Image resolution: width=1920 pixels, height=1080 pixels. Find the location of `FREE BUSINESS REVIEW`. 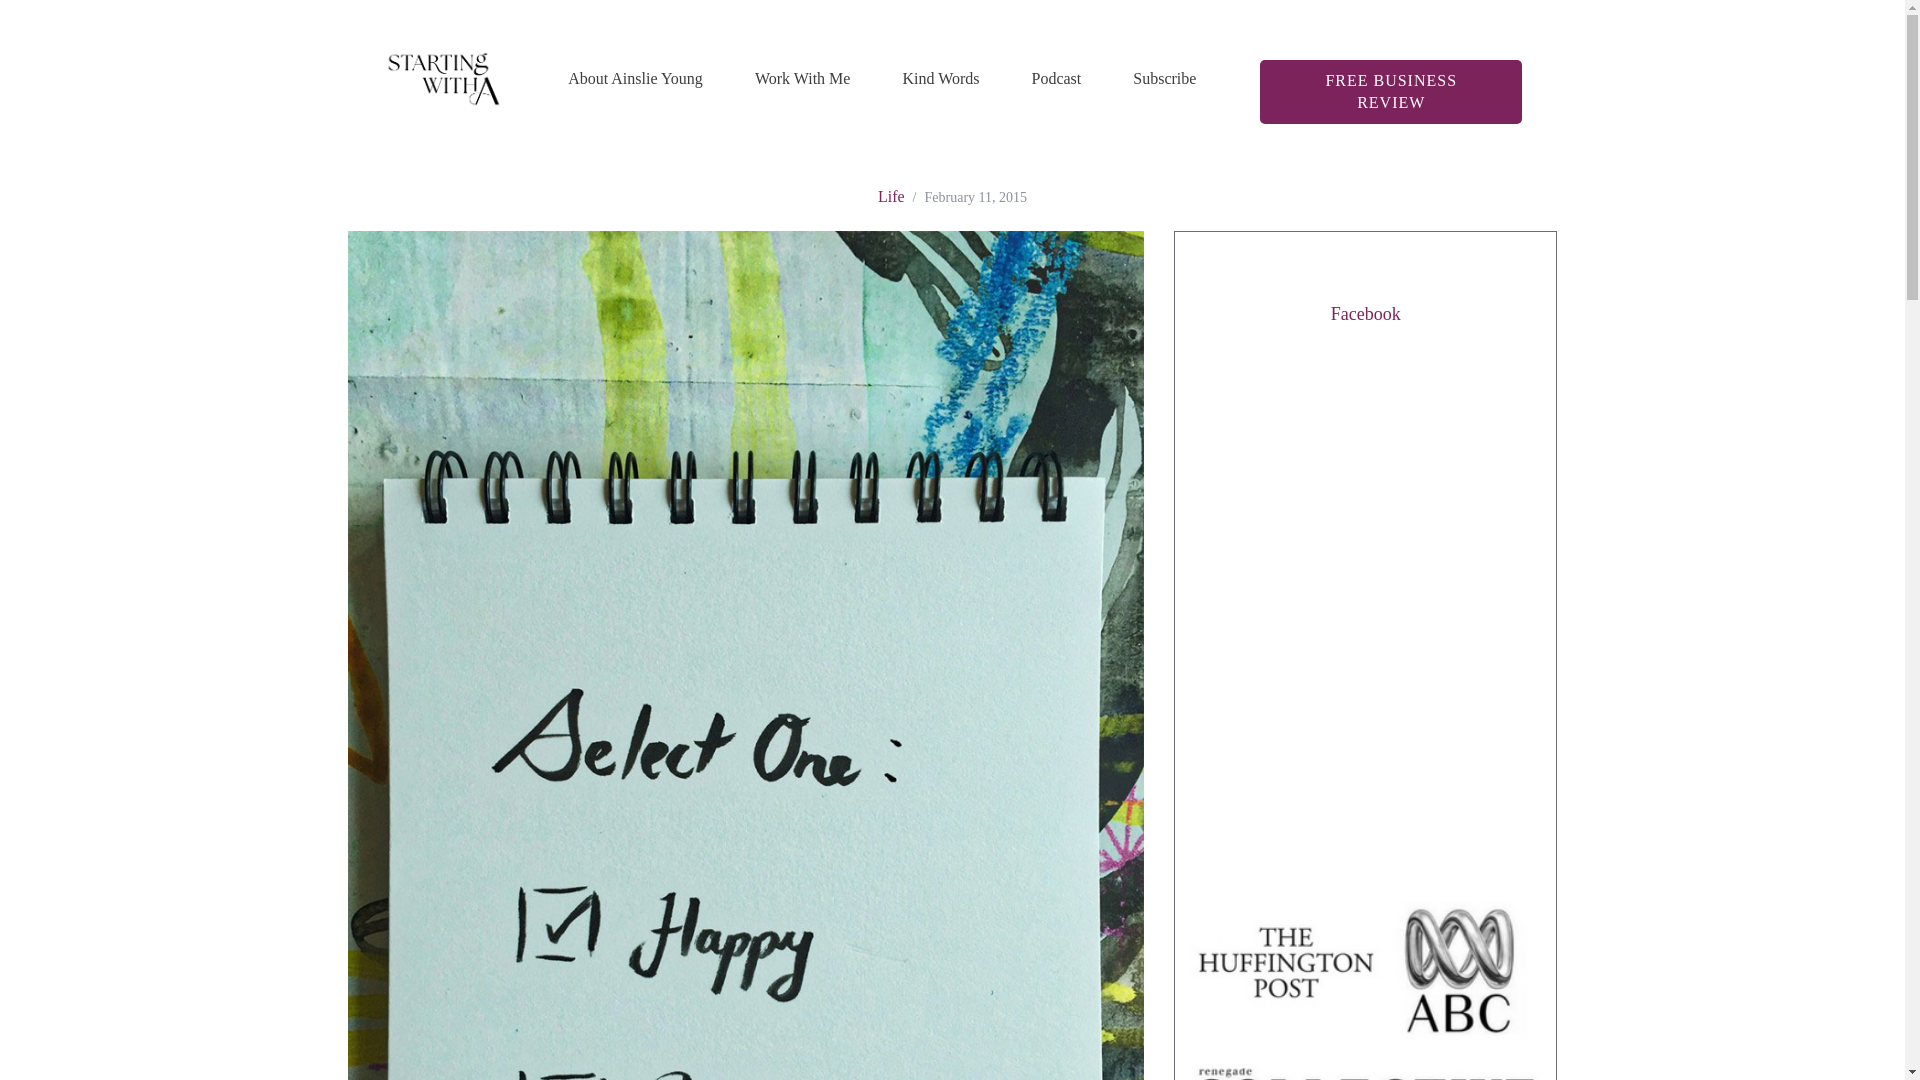

FREE BUSINESS REVIEW is located at coordinates (1390, 92).